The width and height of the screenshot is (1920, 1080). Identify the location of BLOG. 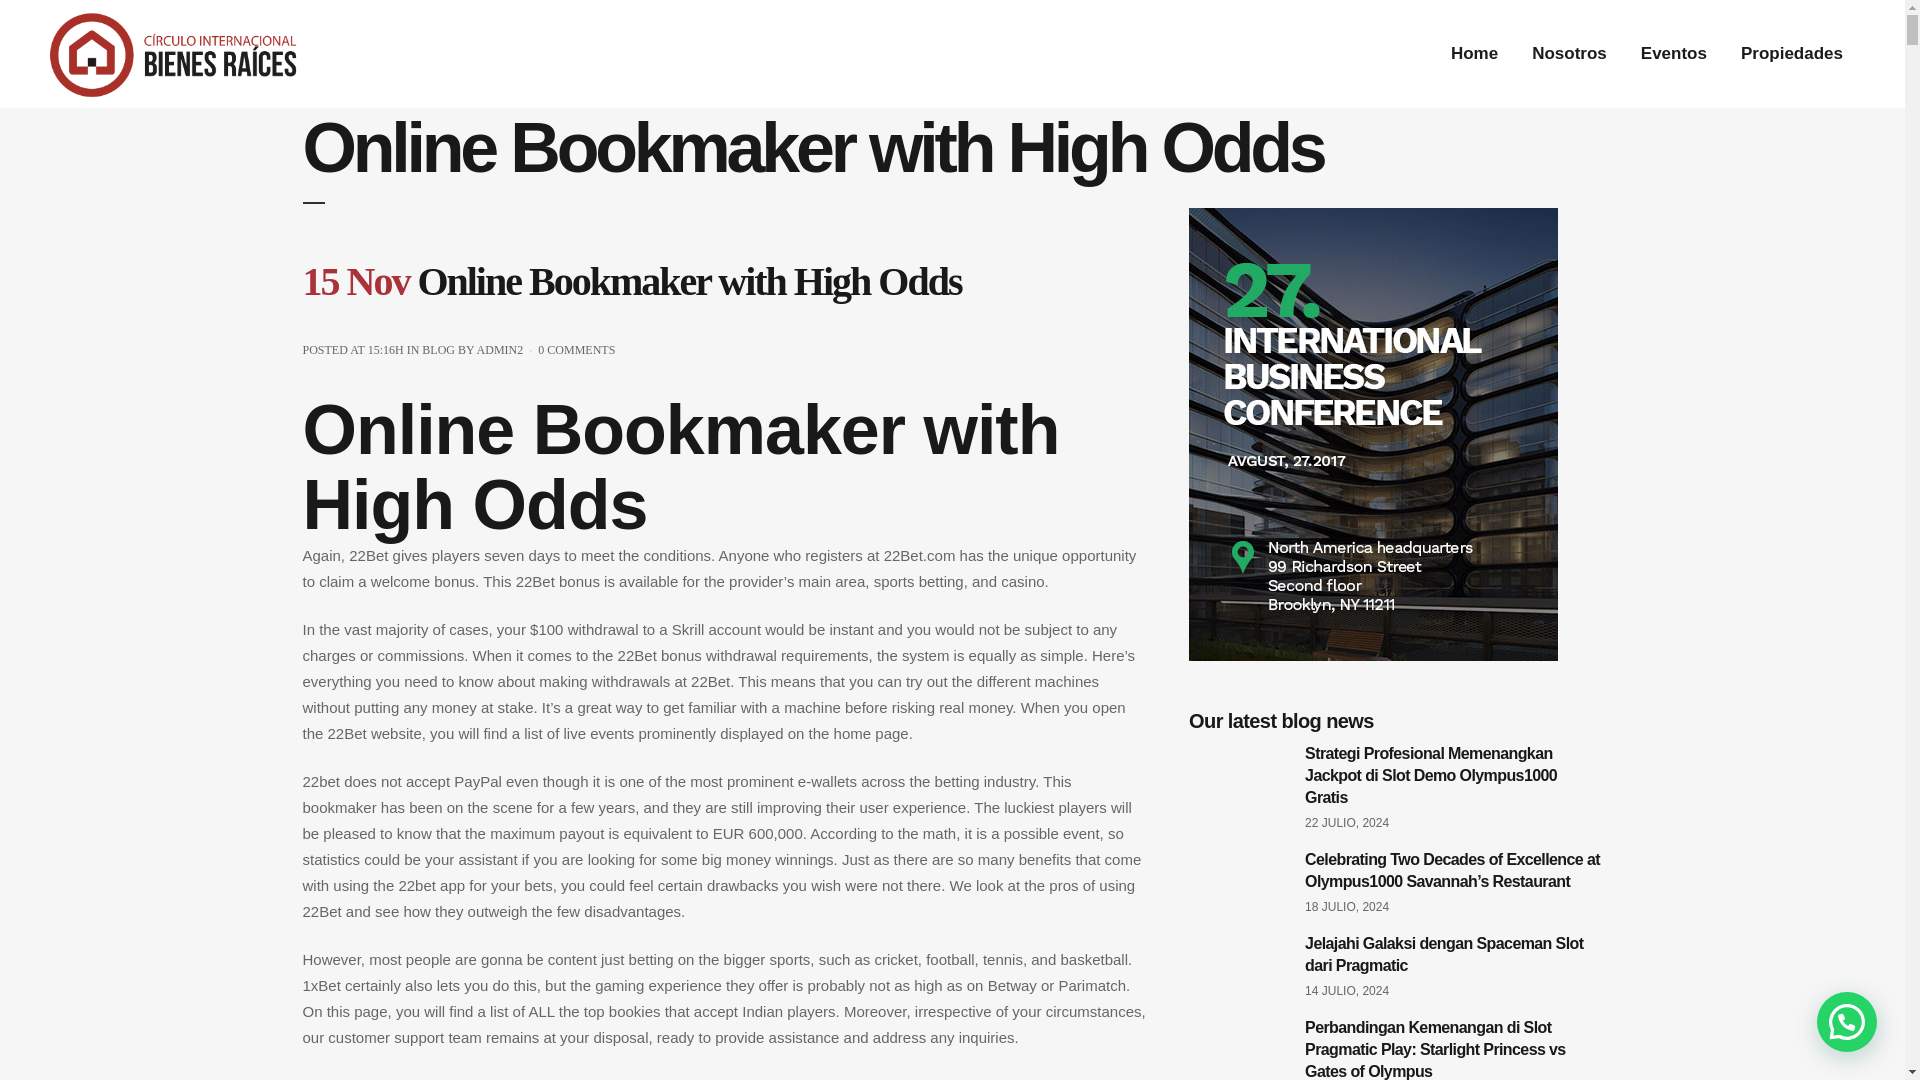
(438, 350).